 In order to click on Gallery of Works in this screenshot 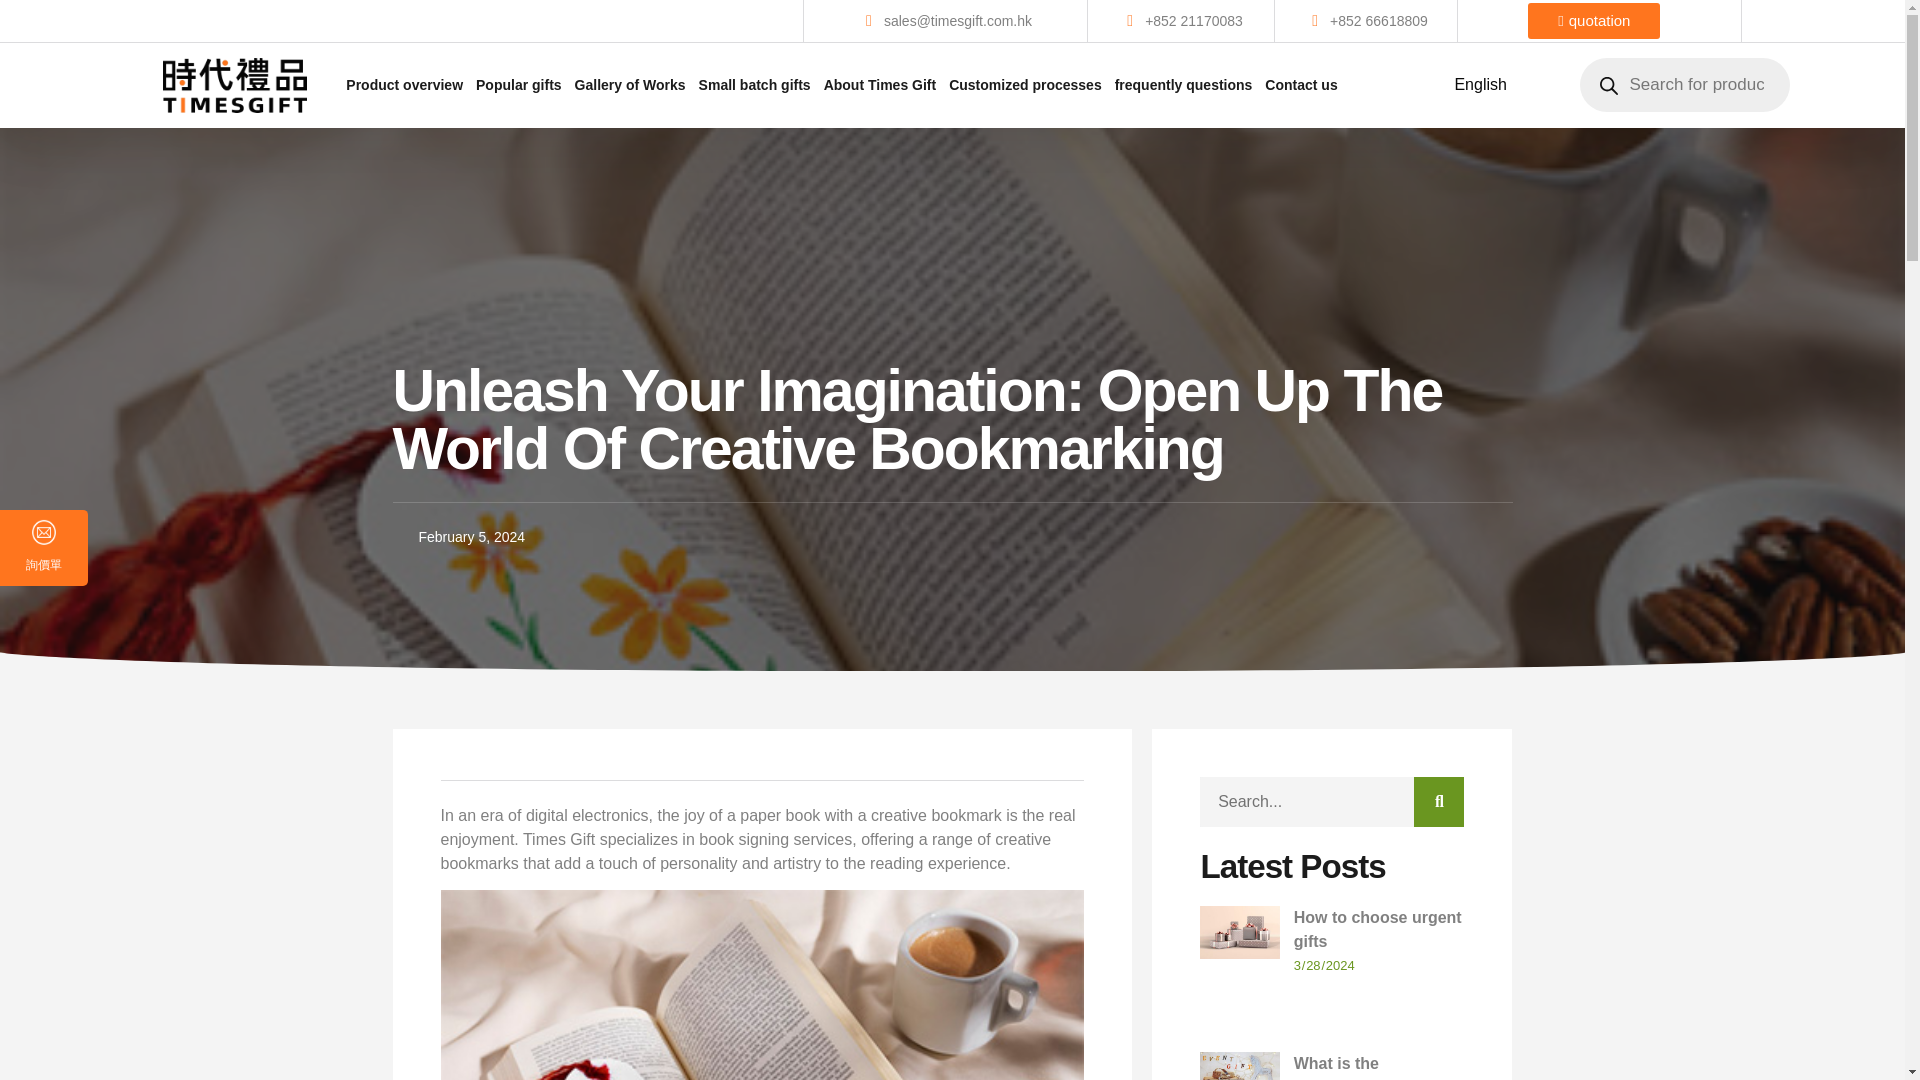, I will do `click(630, 82)`.